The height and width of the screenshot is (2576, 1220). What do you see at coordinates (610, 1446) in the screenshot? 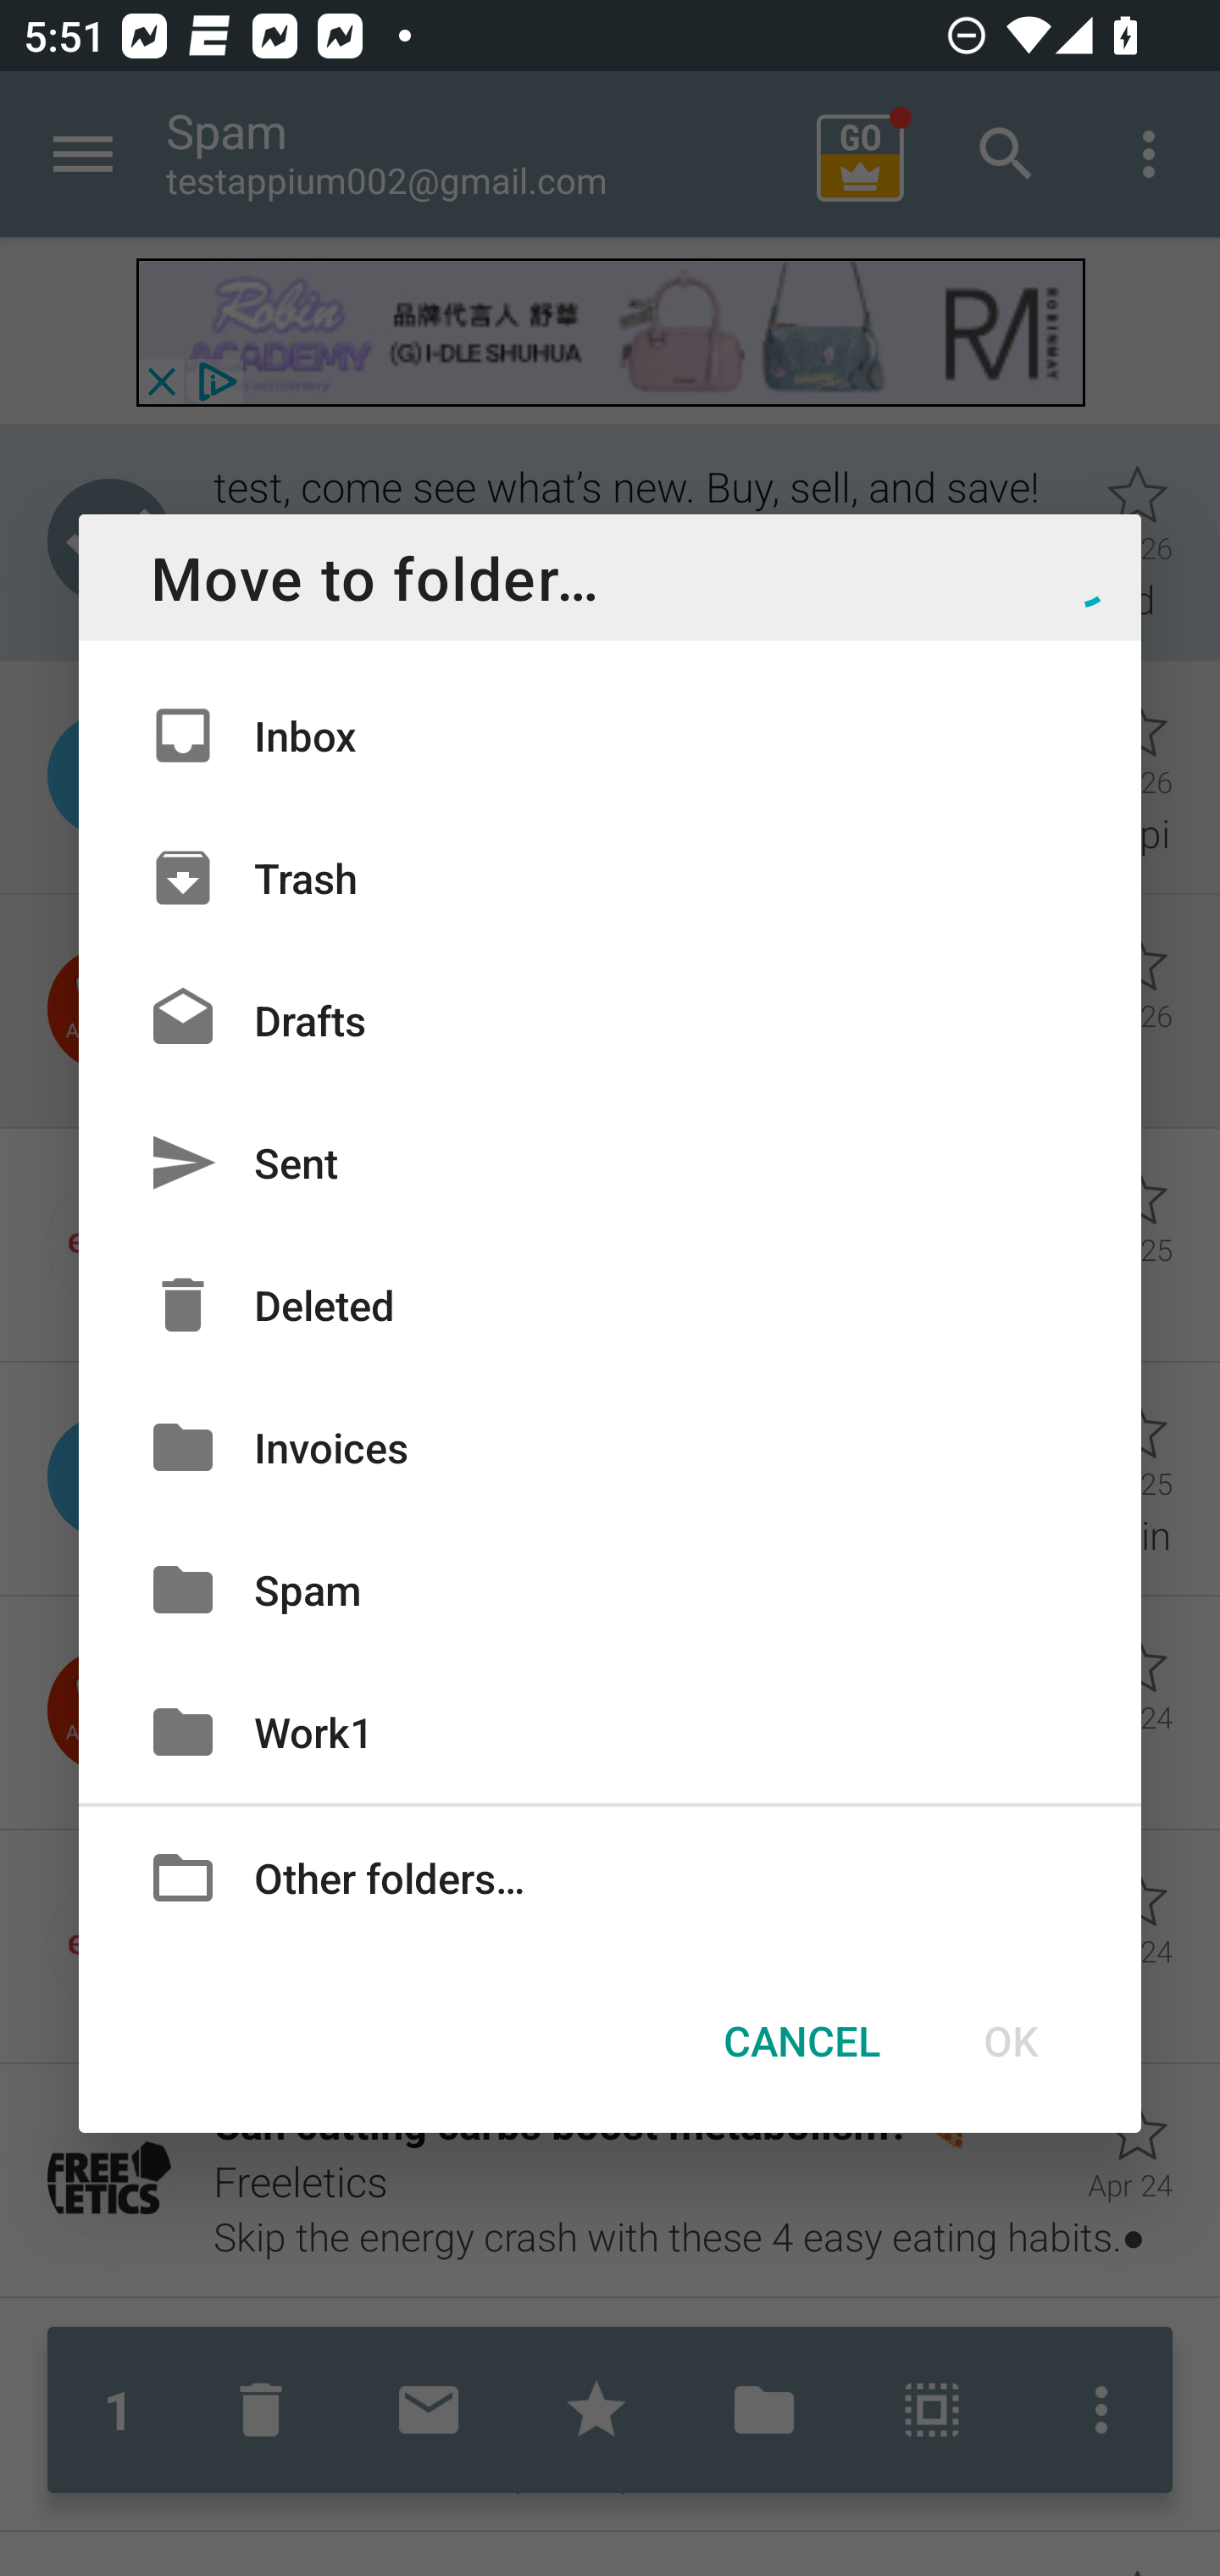
I see `Invoices` at bounding box center [610, 1446].